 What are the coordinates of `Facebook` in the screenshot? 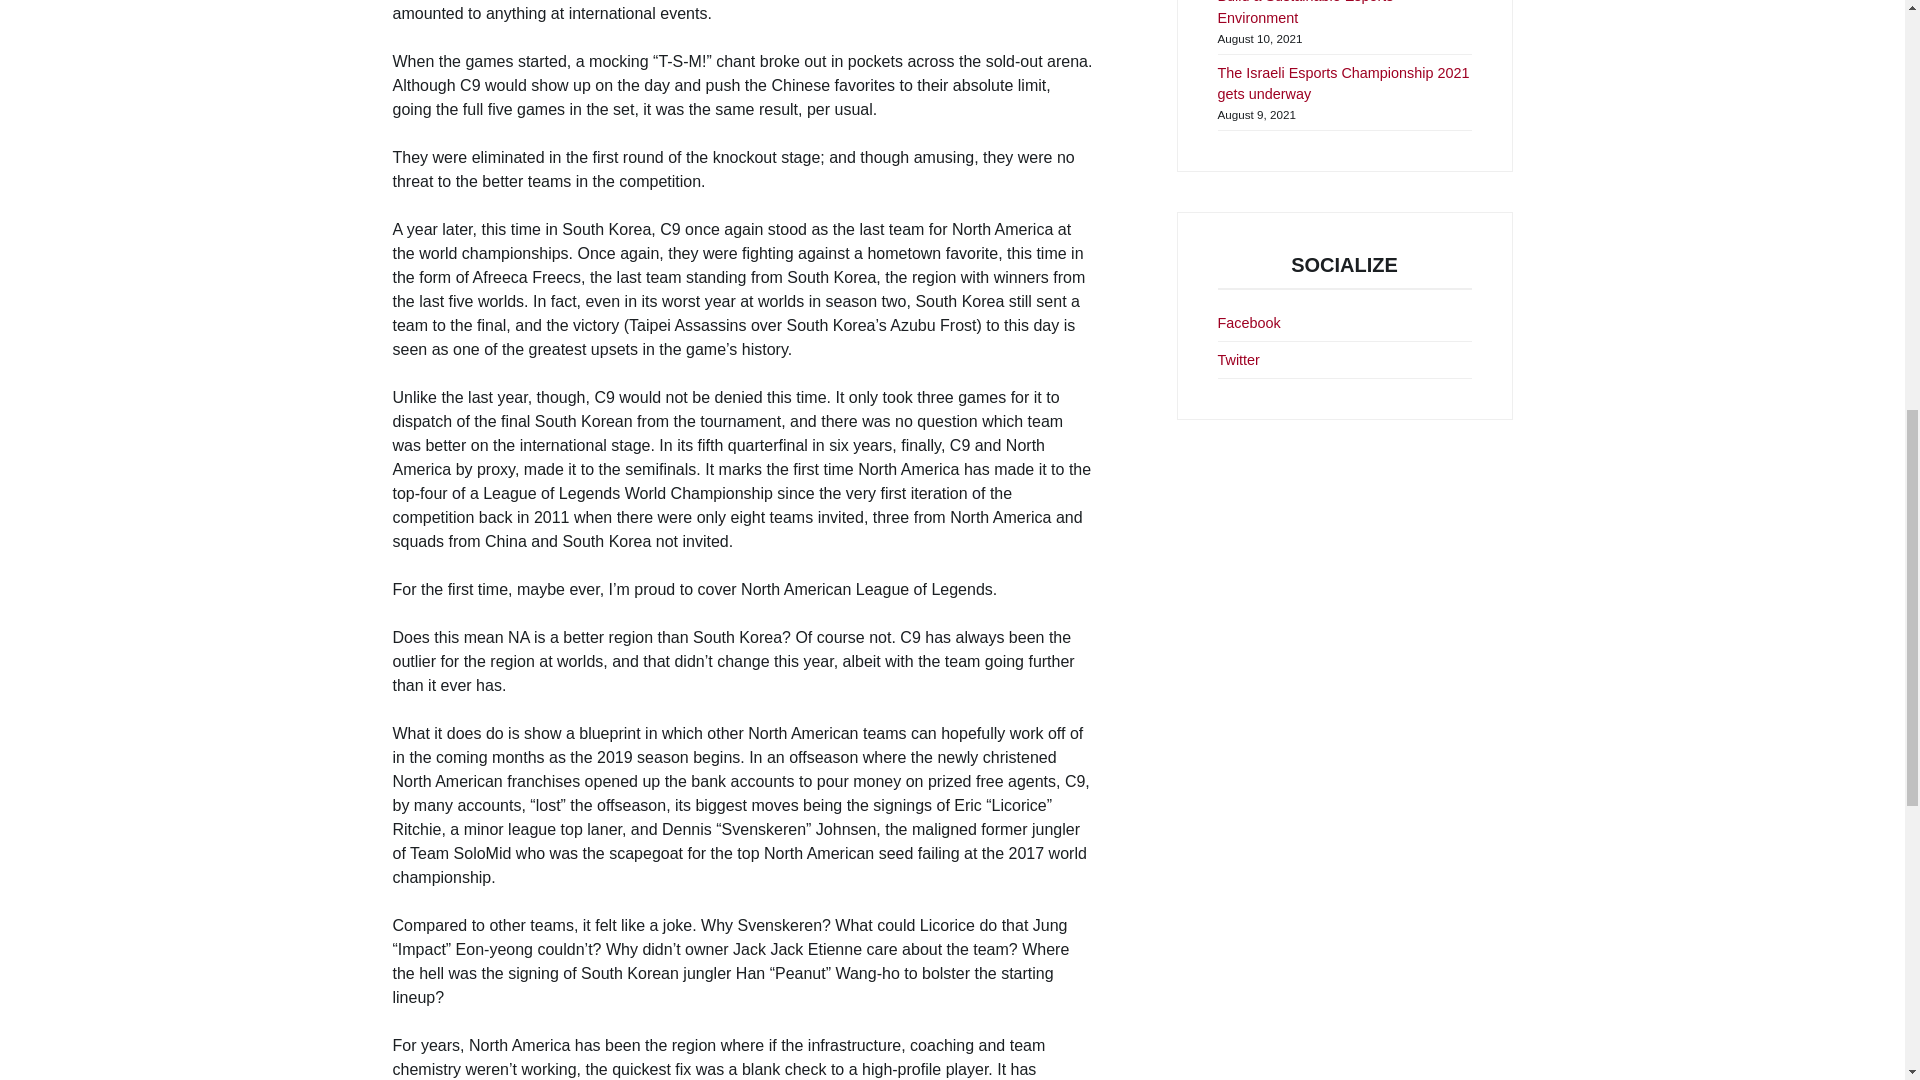 It's located at (1248, 324).